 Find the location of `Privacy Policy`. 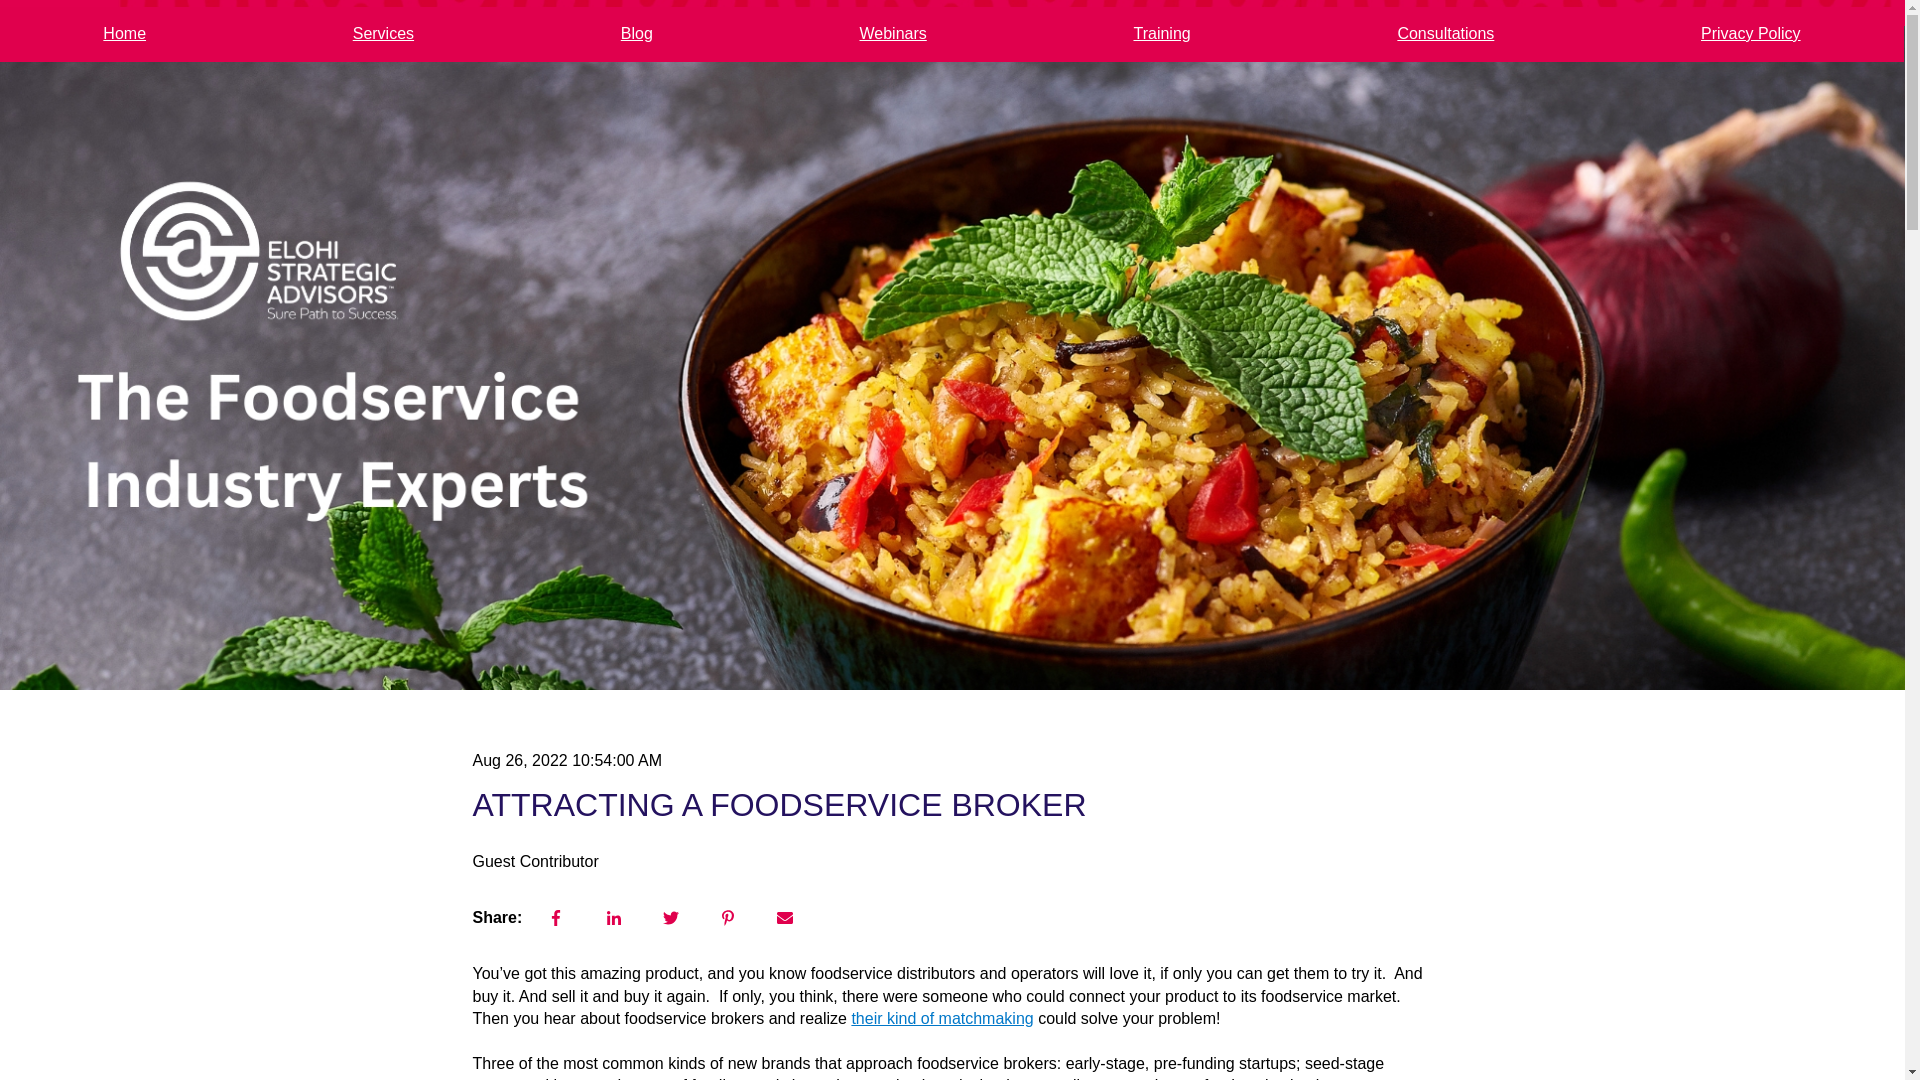

Privacy Policy is located at coordinates (1750, 33).